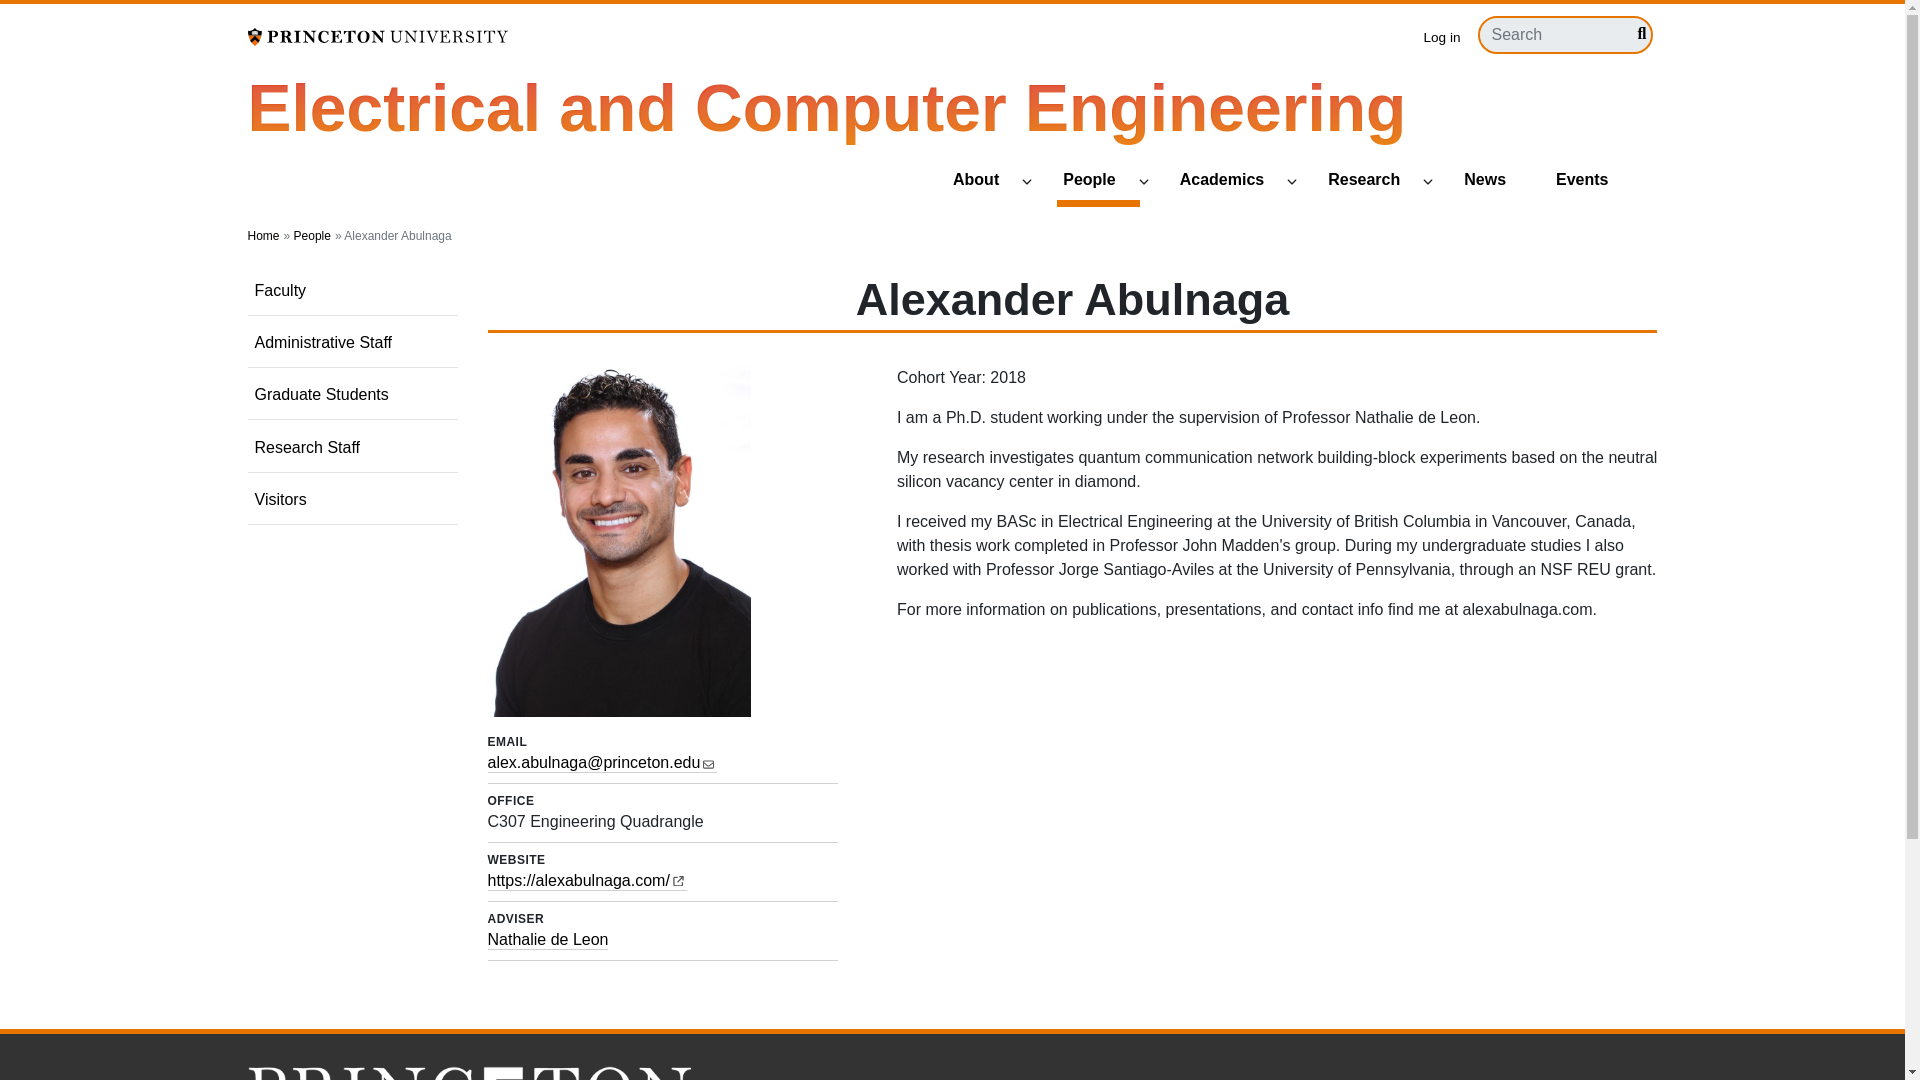 This screenshot has height=1080, width=1920. What do you see at coordinates (708, 760) in the screenshot?
I see `Link sends email` at bounding box center [708, 760].